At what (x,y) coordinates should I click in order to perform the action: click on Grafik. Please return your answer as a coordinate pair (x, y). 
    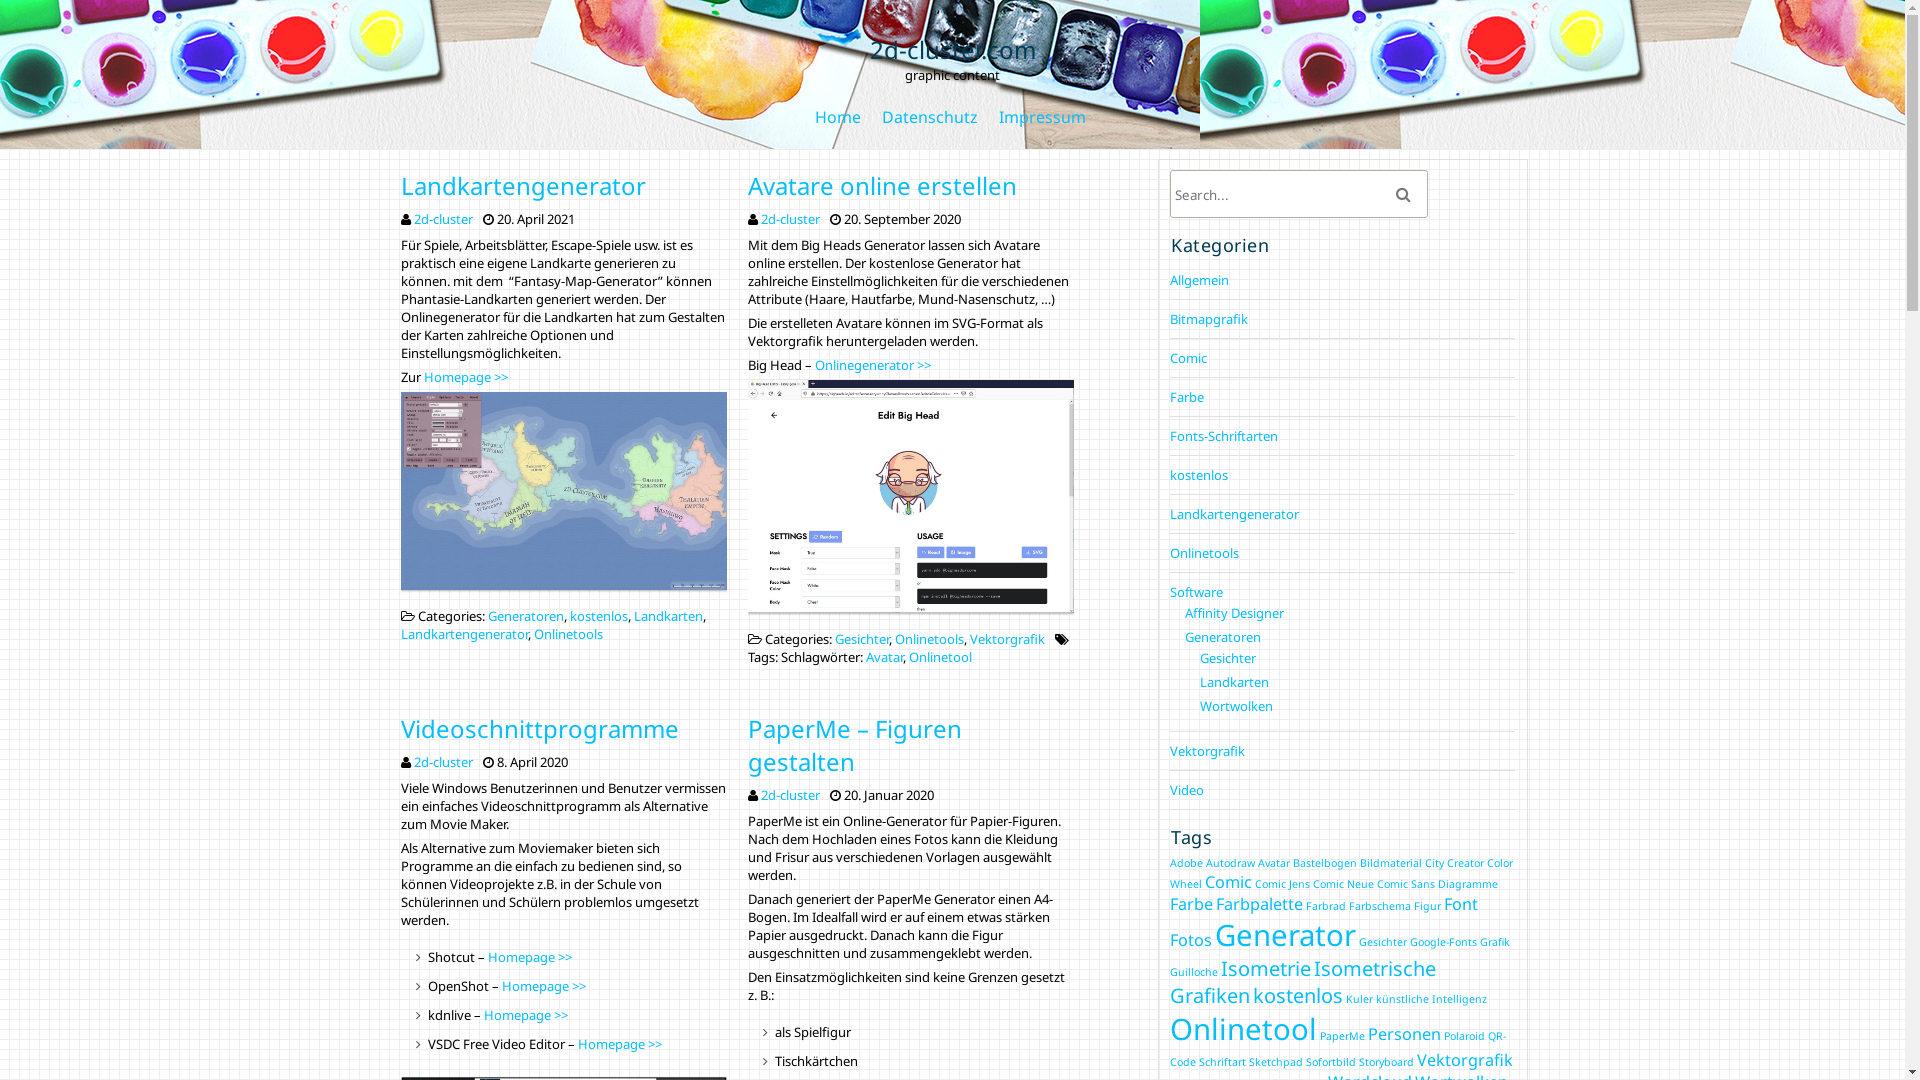
    Looking at the image, I should click on (1495, 942).